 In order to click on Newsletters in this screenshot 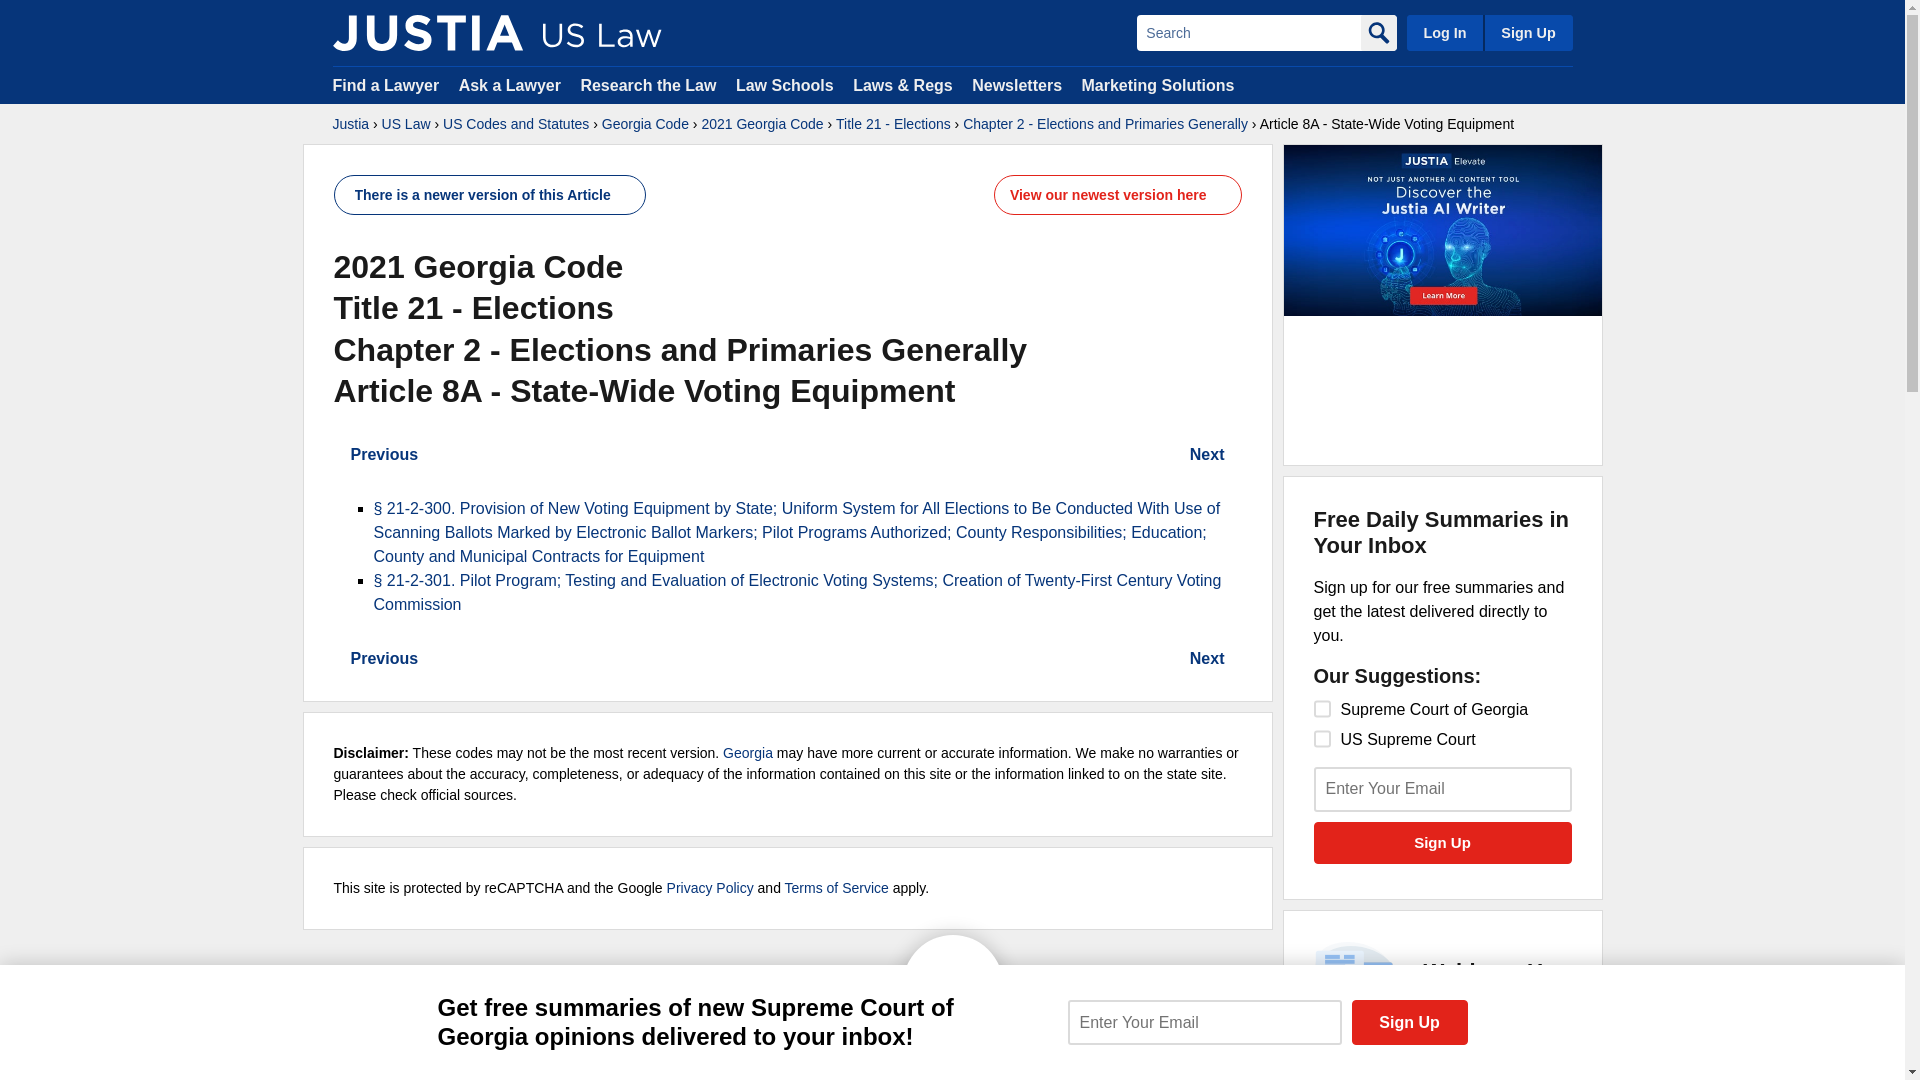, I will do `click(1016, 84)`.